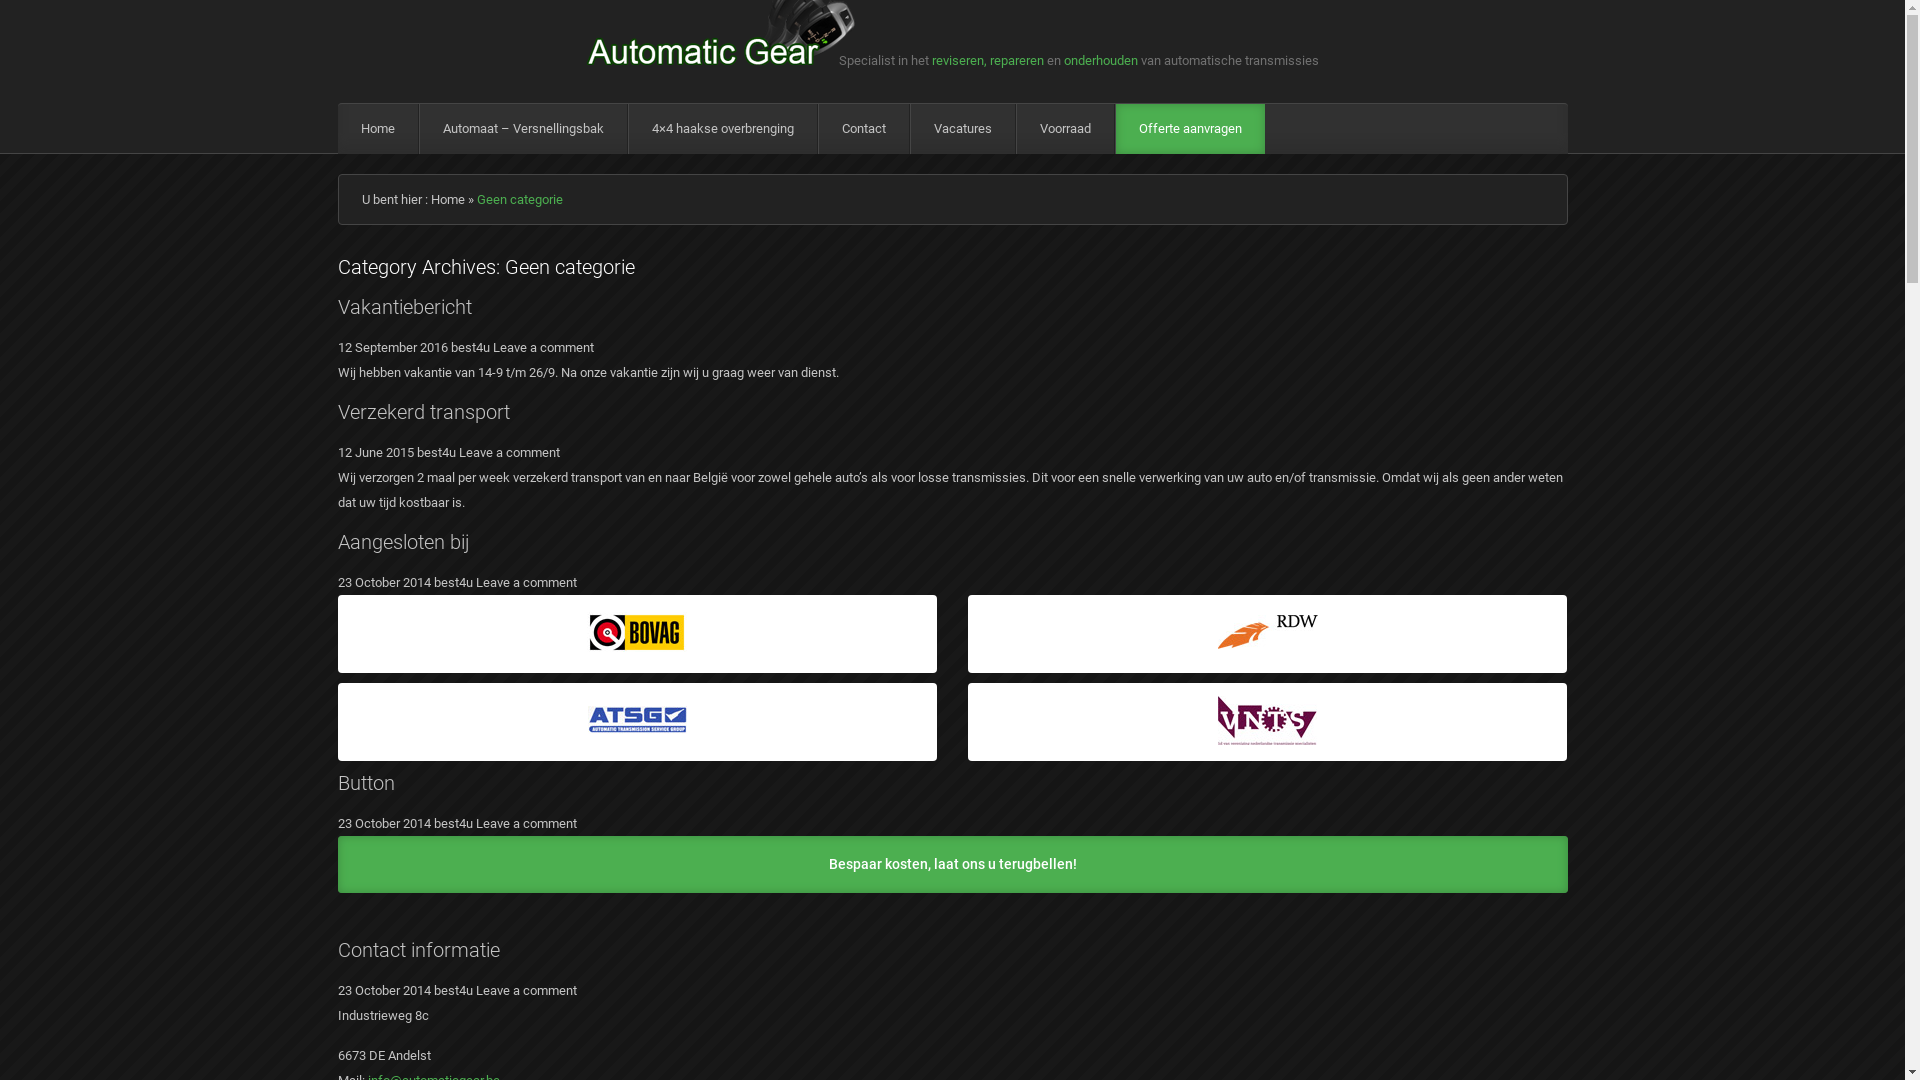 This screenshot has width=1920, height=1080. Describe the element at coordinates (962, 129) in the screenshot. I see `Vacatures` at that location.